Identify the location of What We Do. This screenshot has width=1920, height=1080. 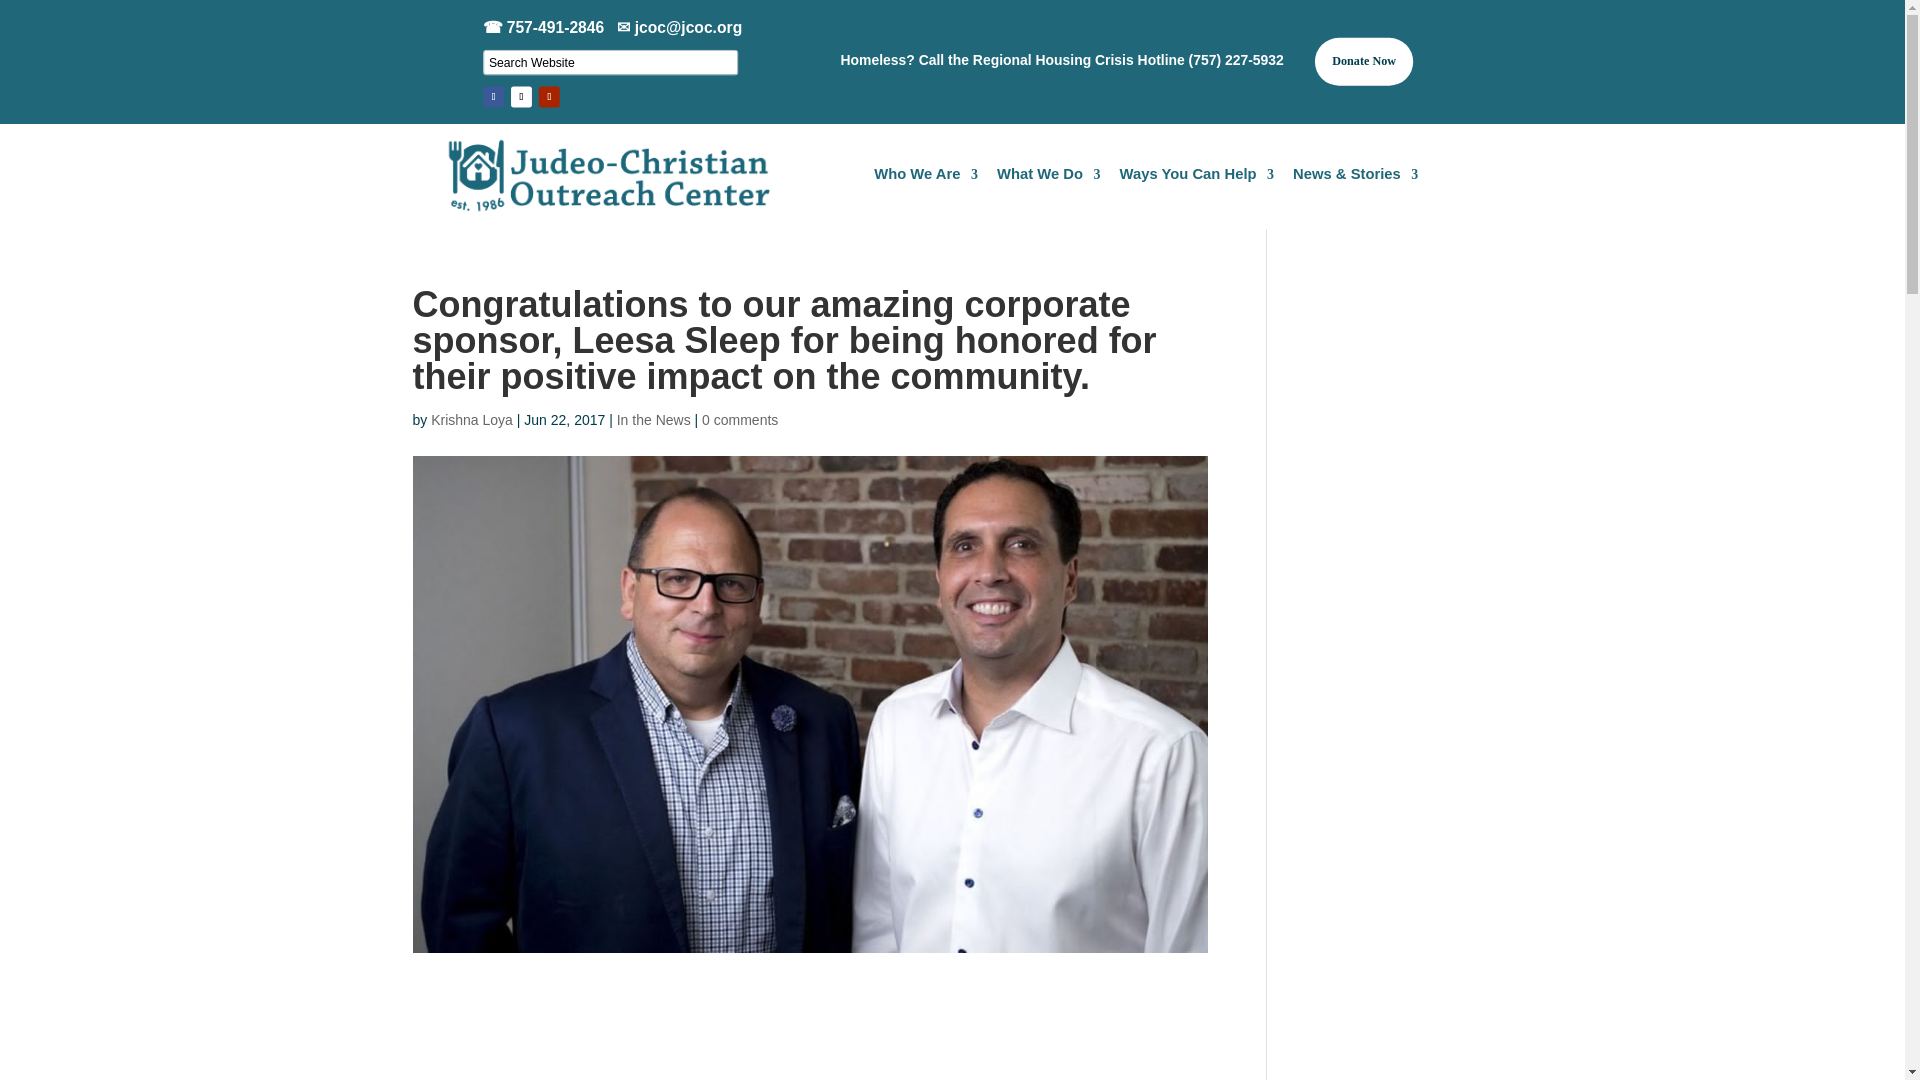
(1056, 180).